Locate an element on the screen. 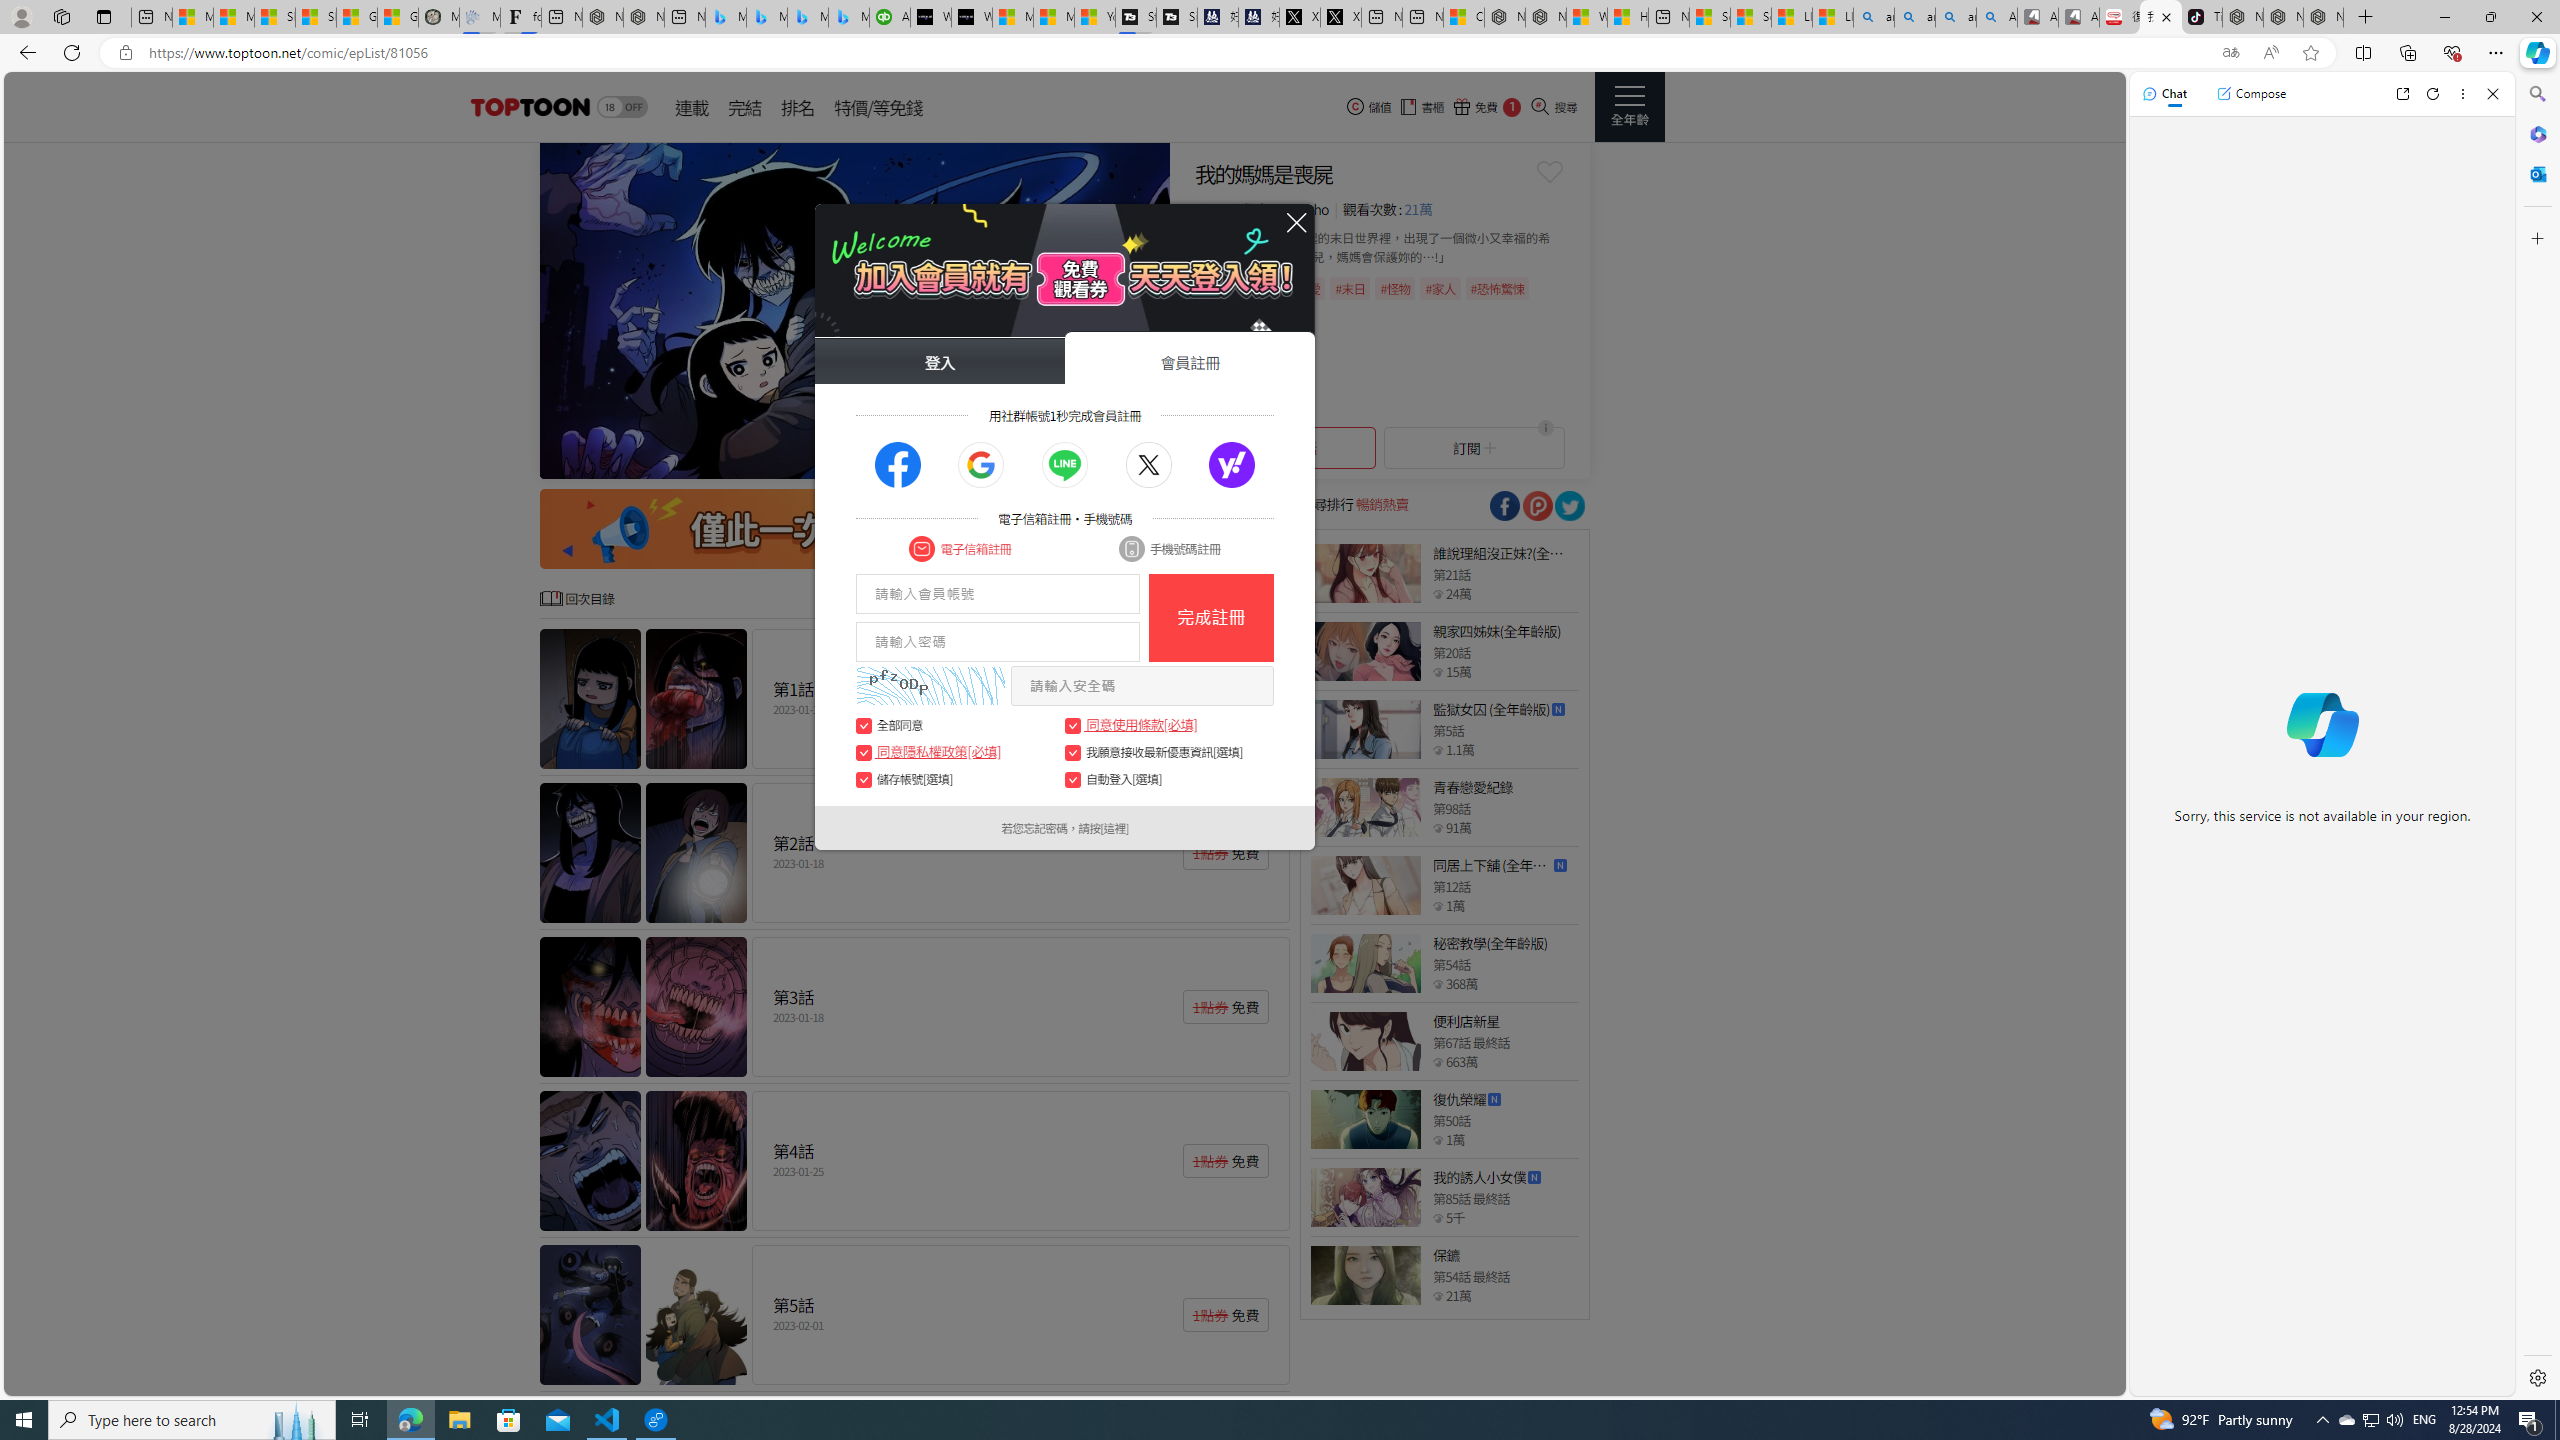 The image size is (2560, 1440). Go to slide 6 is located at coordinates (1082, 460).